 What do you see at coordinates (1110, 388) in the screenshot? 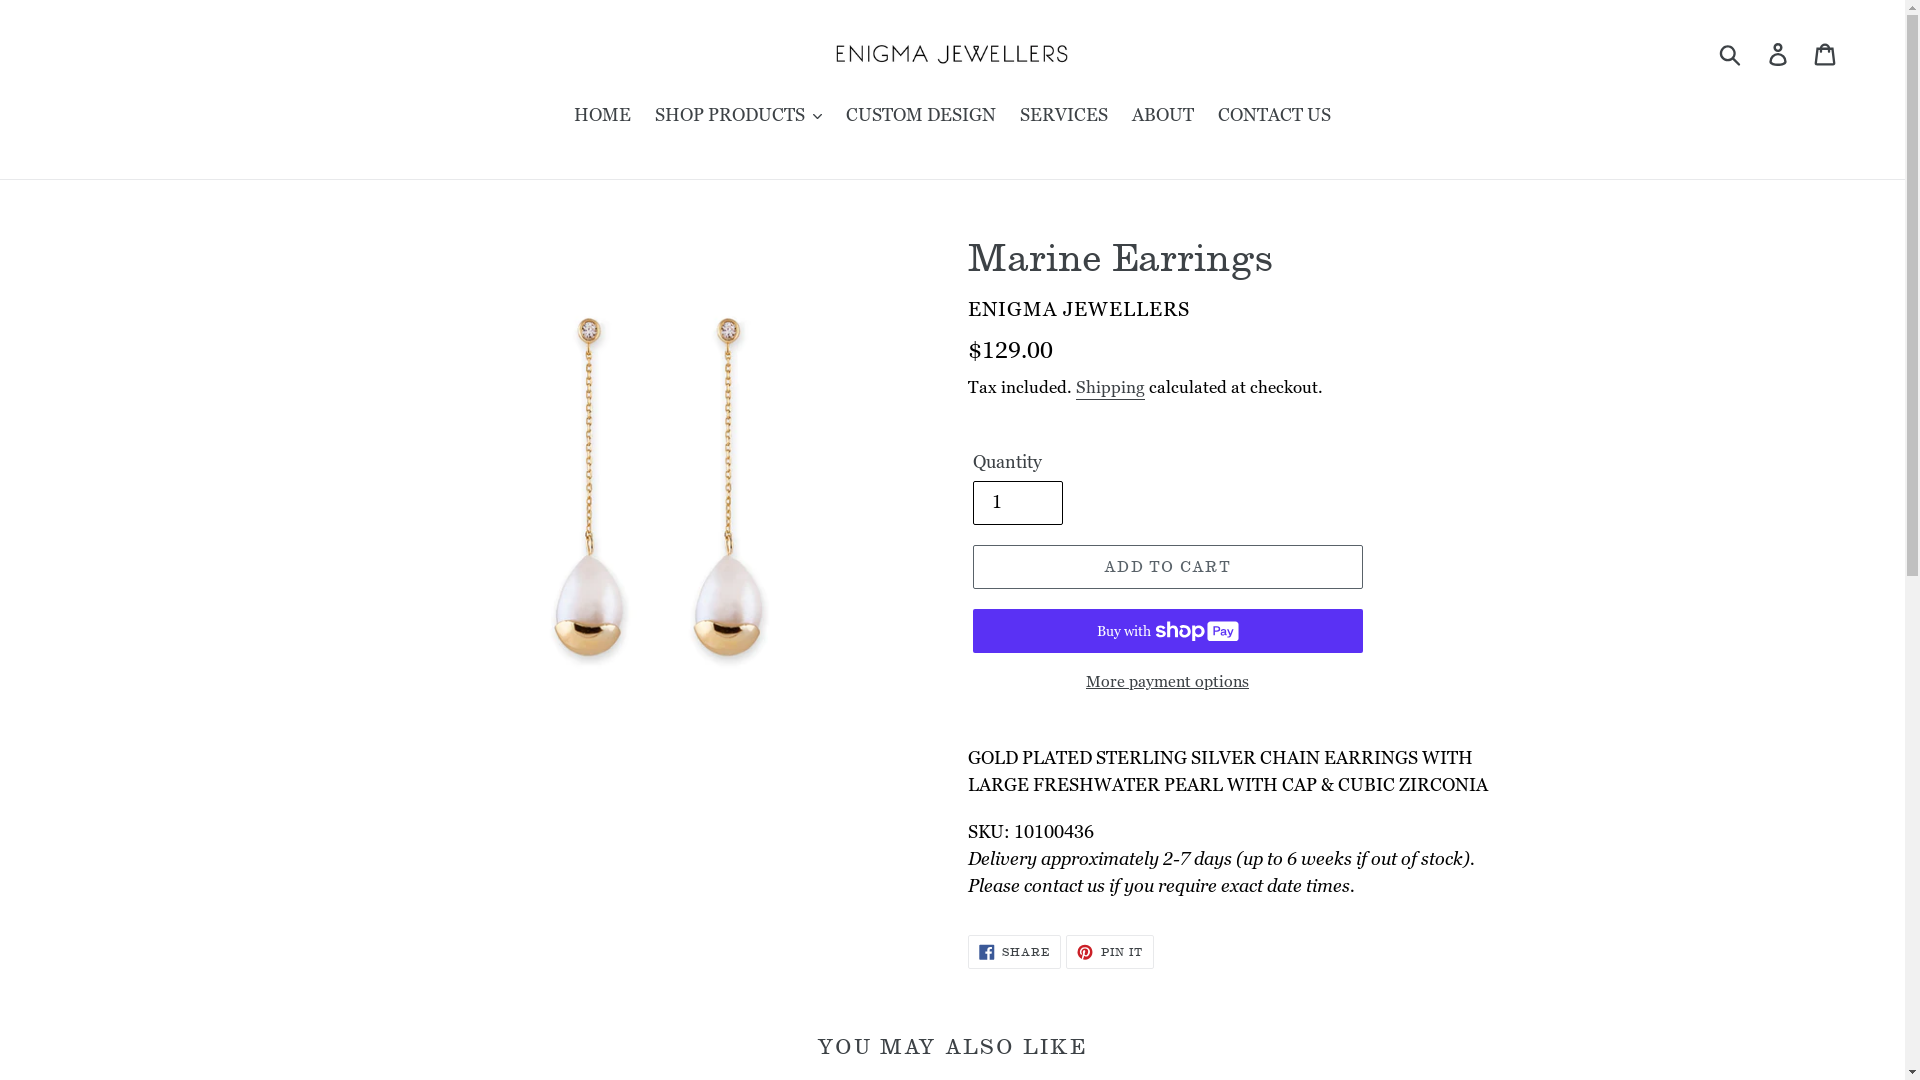
I see `Shipping` at bounding box center [1110, 388].